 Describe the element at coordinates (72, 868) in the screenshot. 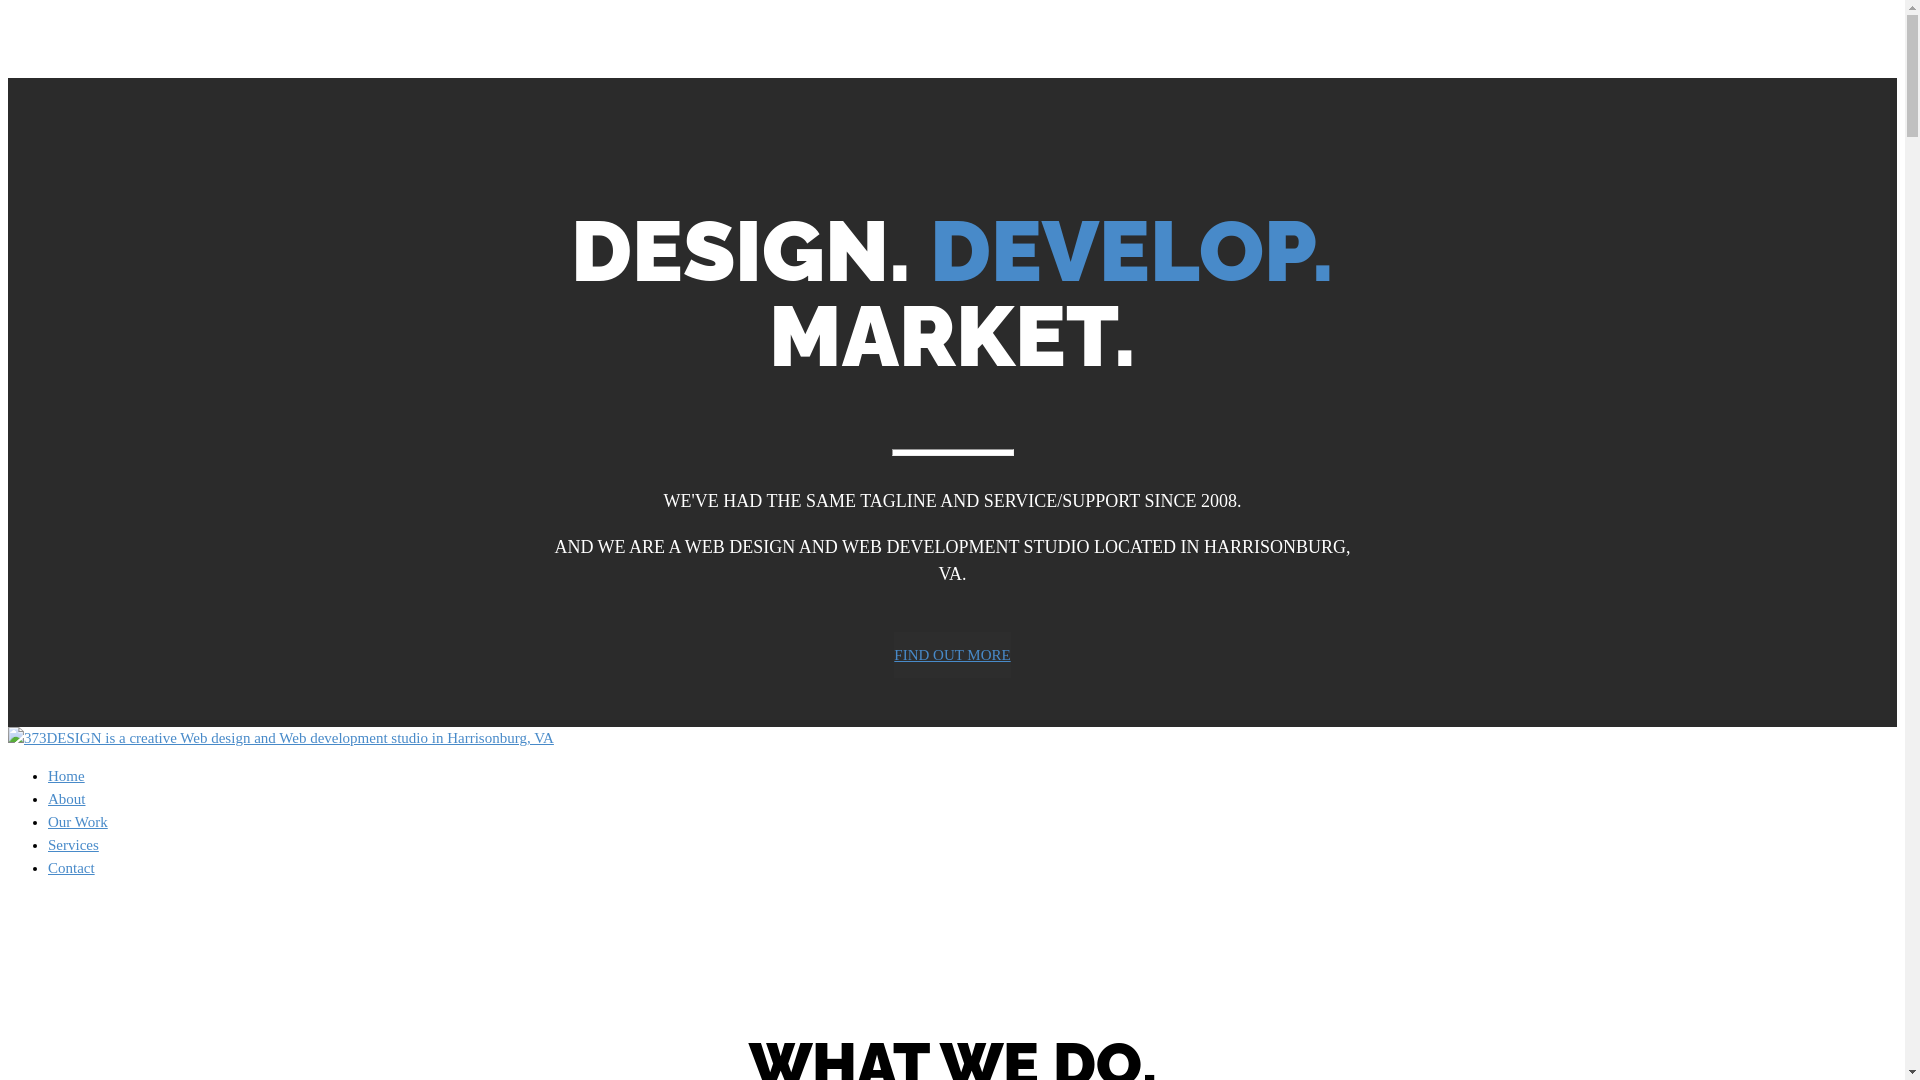

I see `Contact` at that location.